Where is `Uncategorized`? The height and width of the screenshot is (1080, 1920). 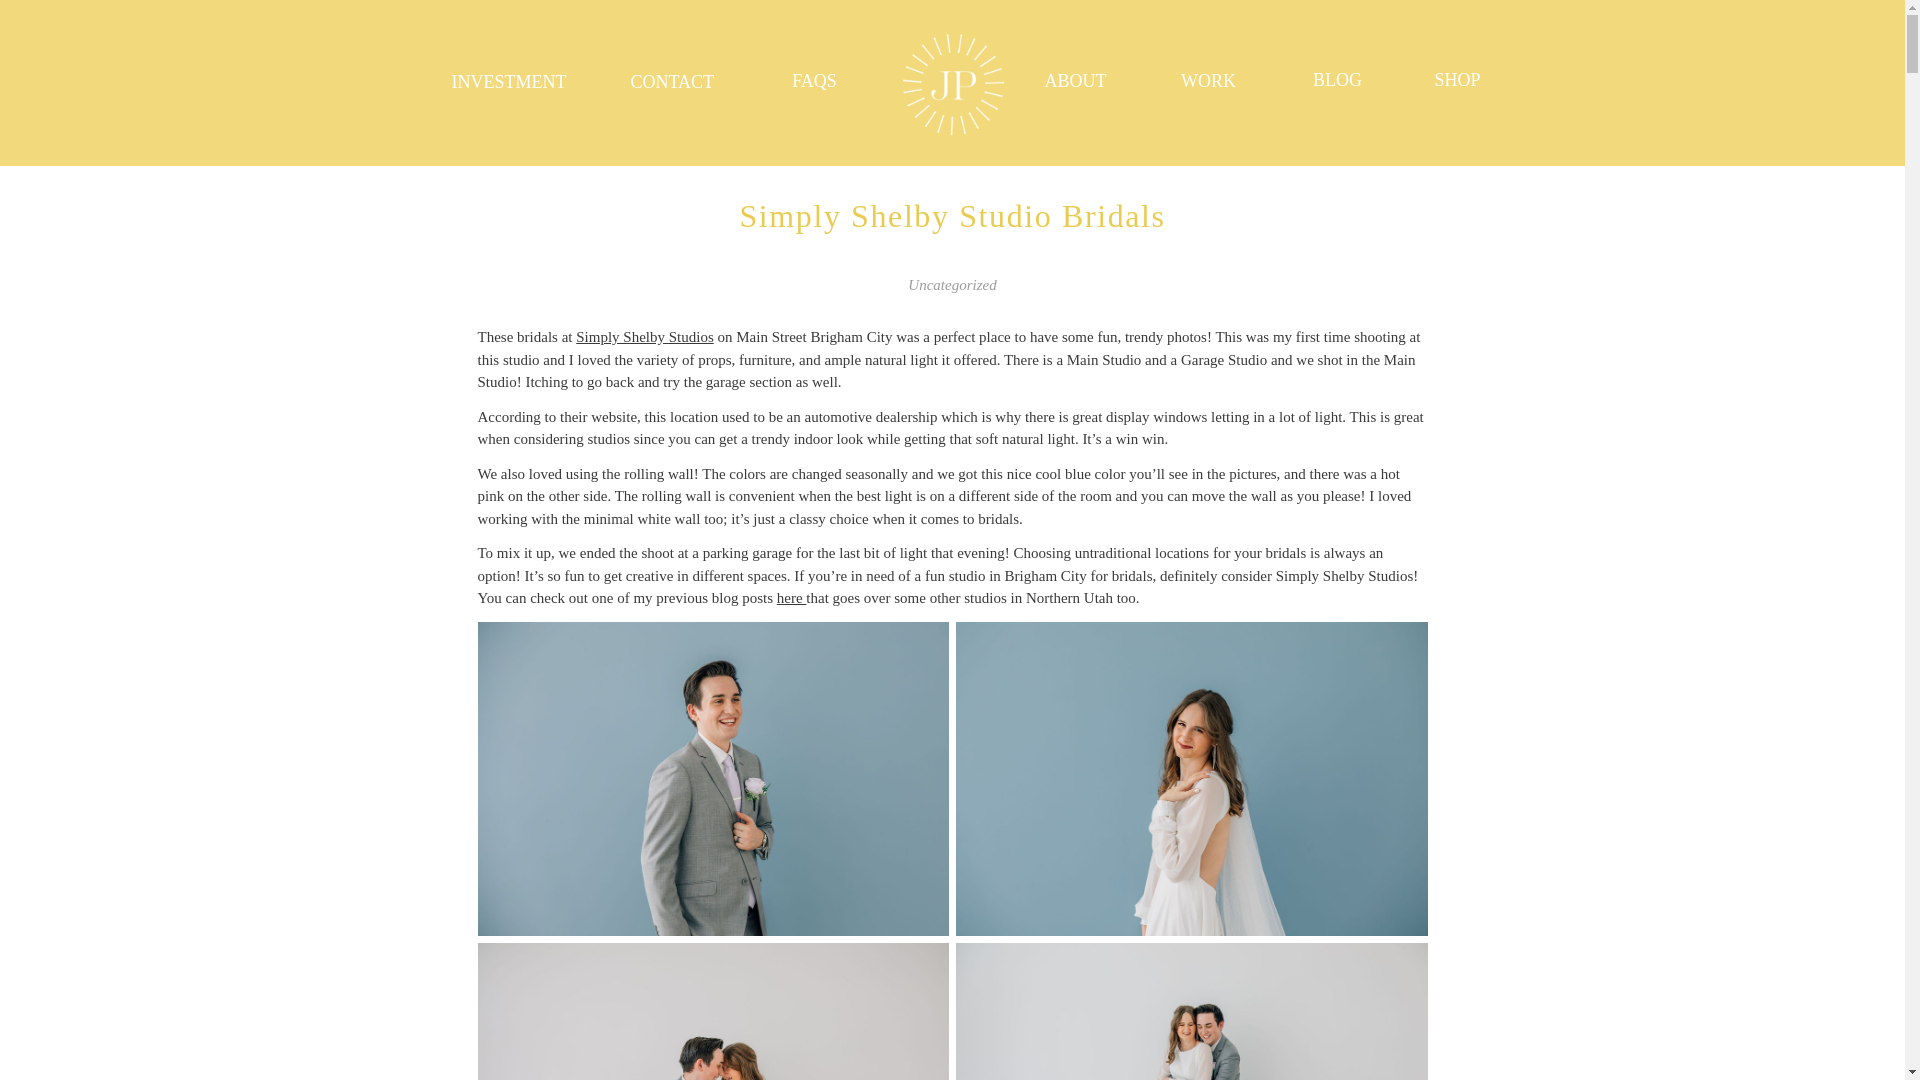 Uncategorized is located at coordinates (952, 284).